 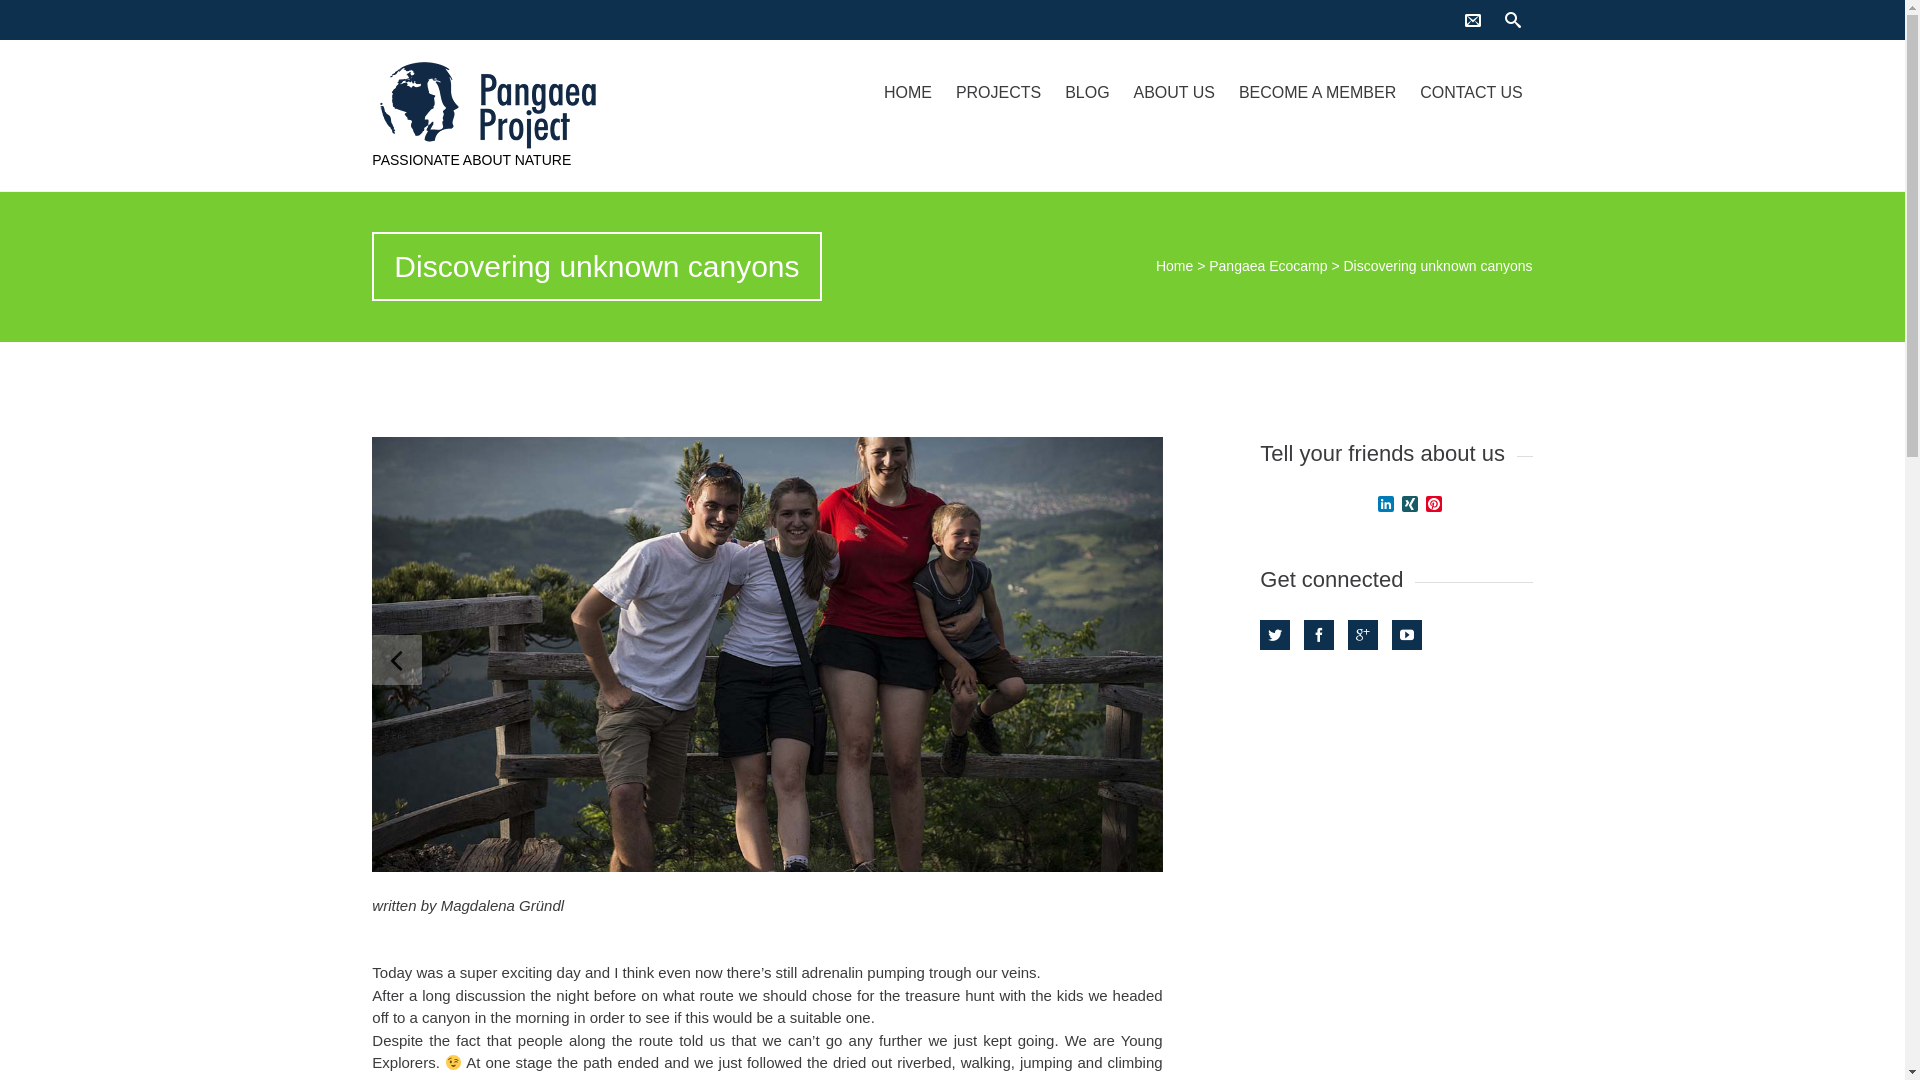 I want to click on Pangaea Ecocamp, so click(x=1268, y=266).